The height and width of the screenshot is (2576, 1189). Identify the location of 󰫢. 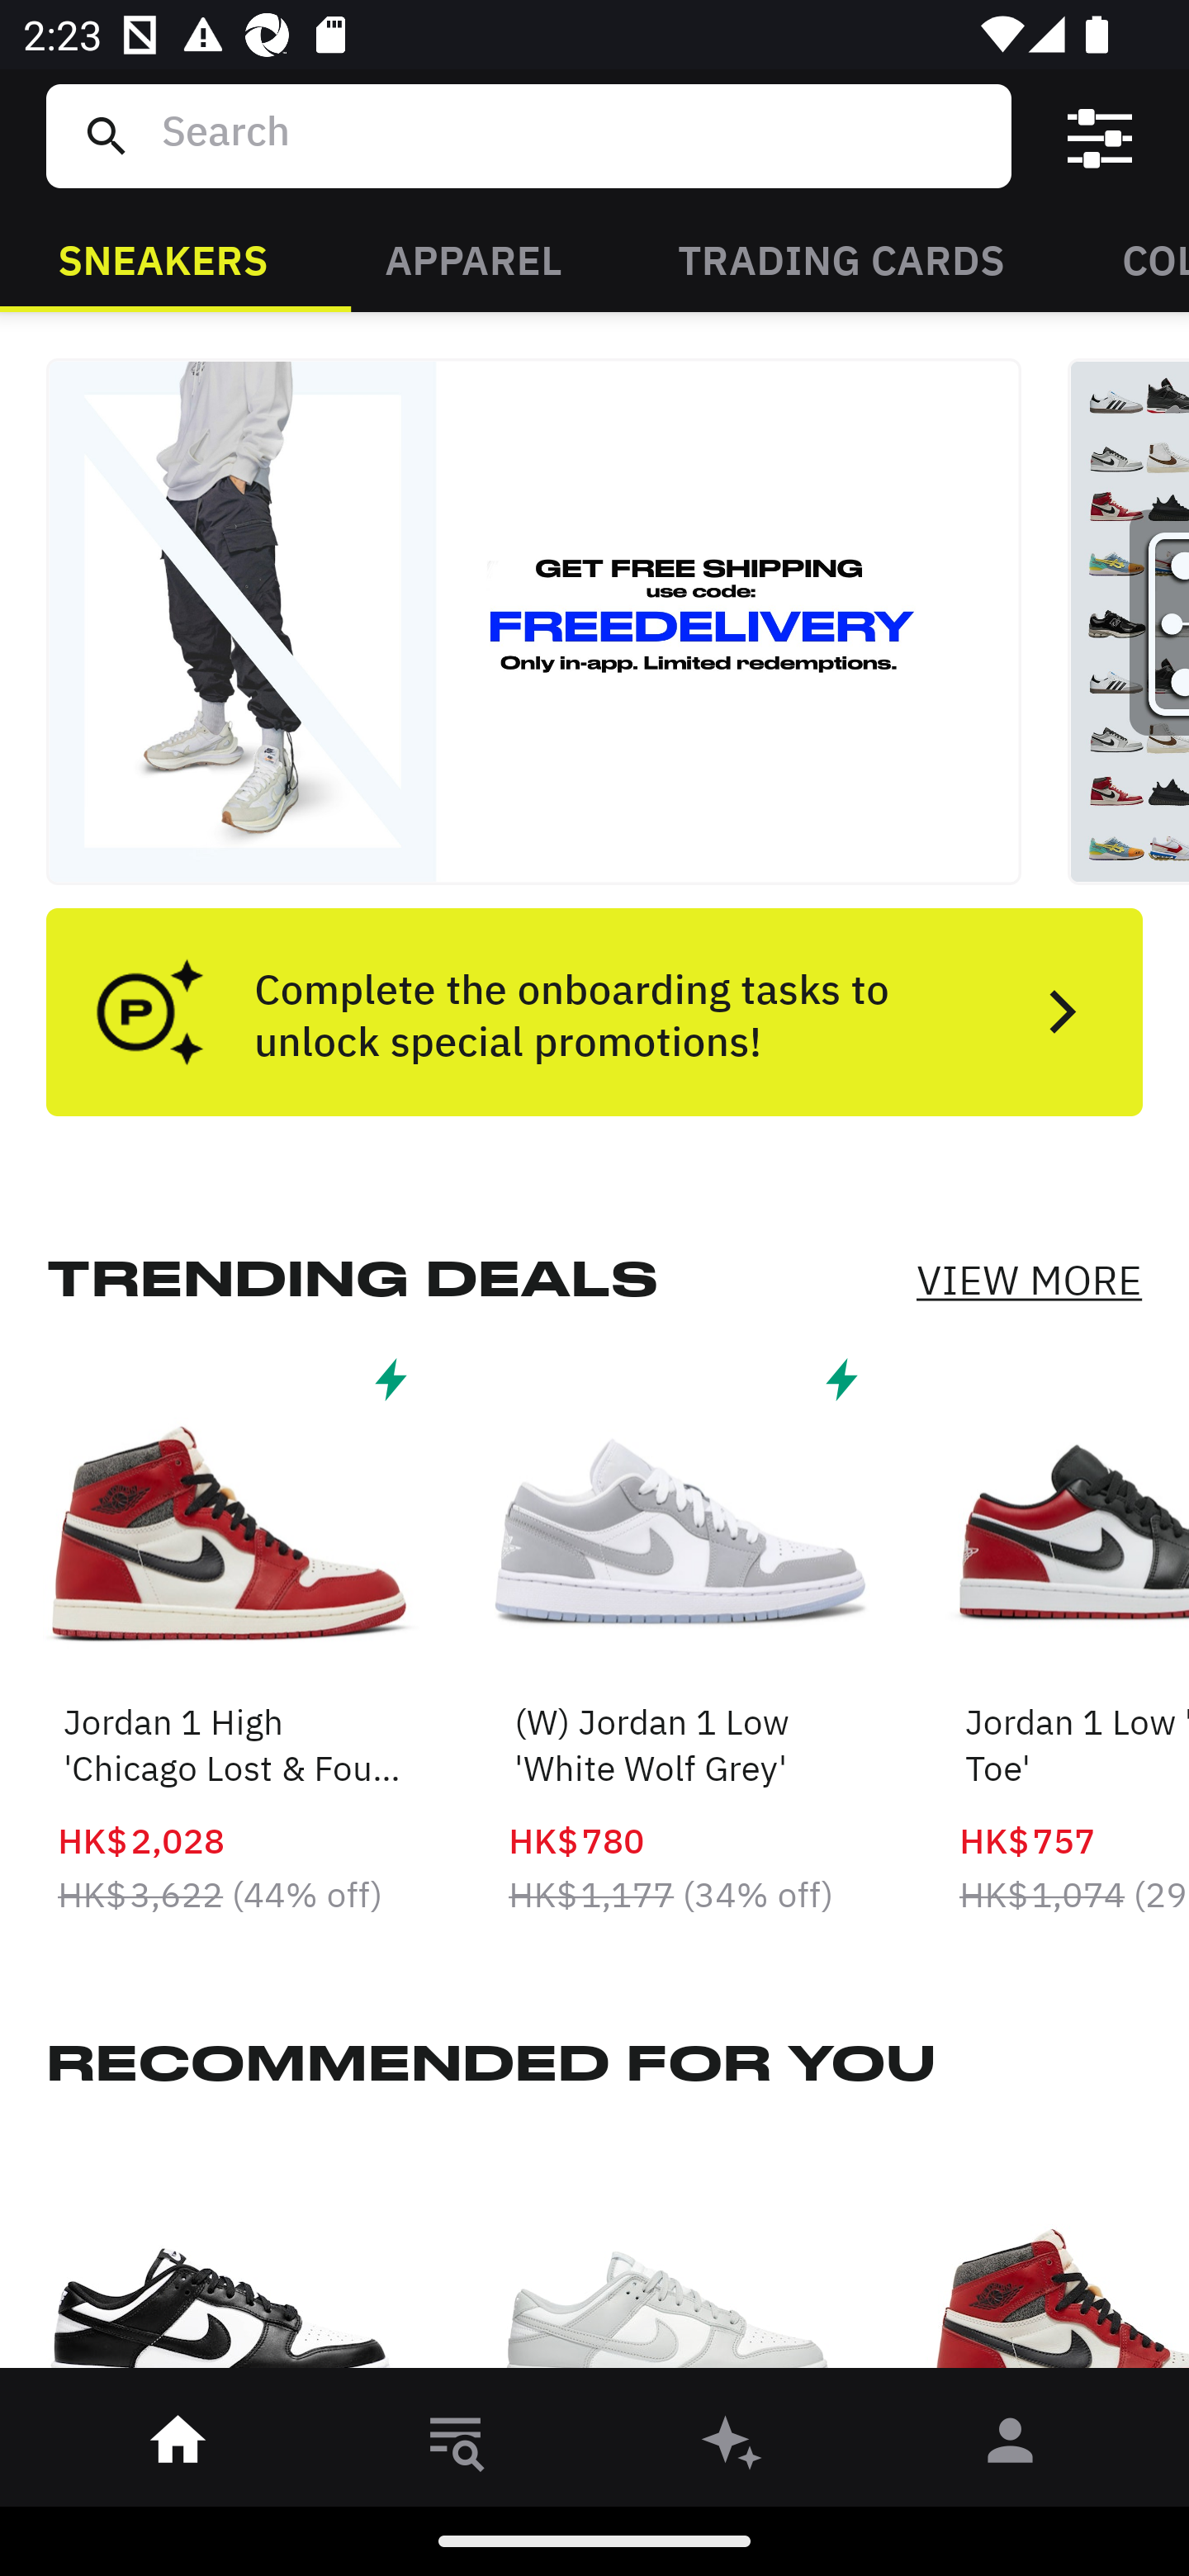
(733, 2446).